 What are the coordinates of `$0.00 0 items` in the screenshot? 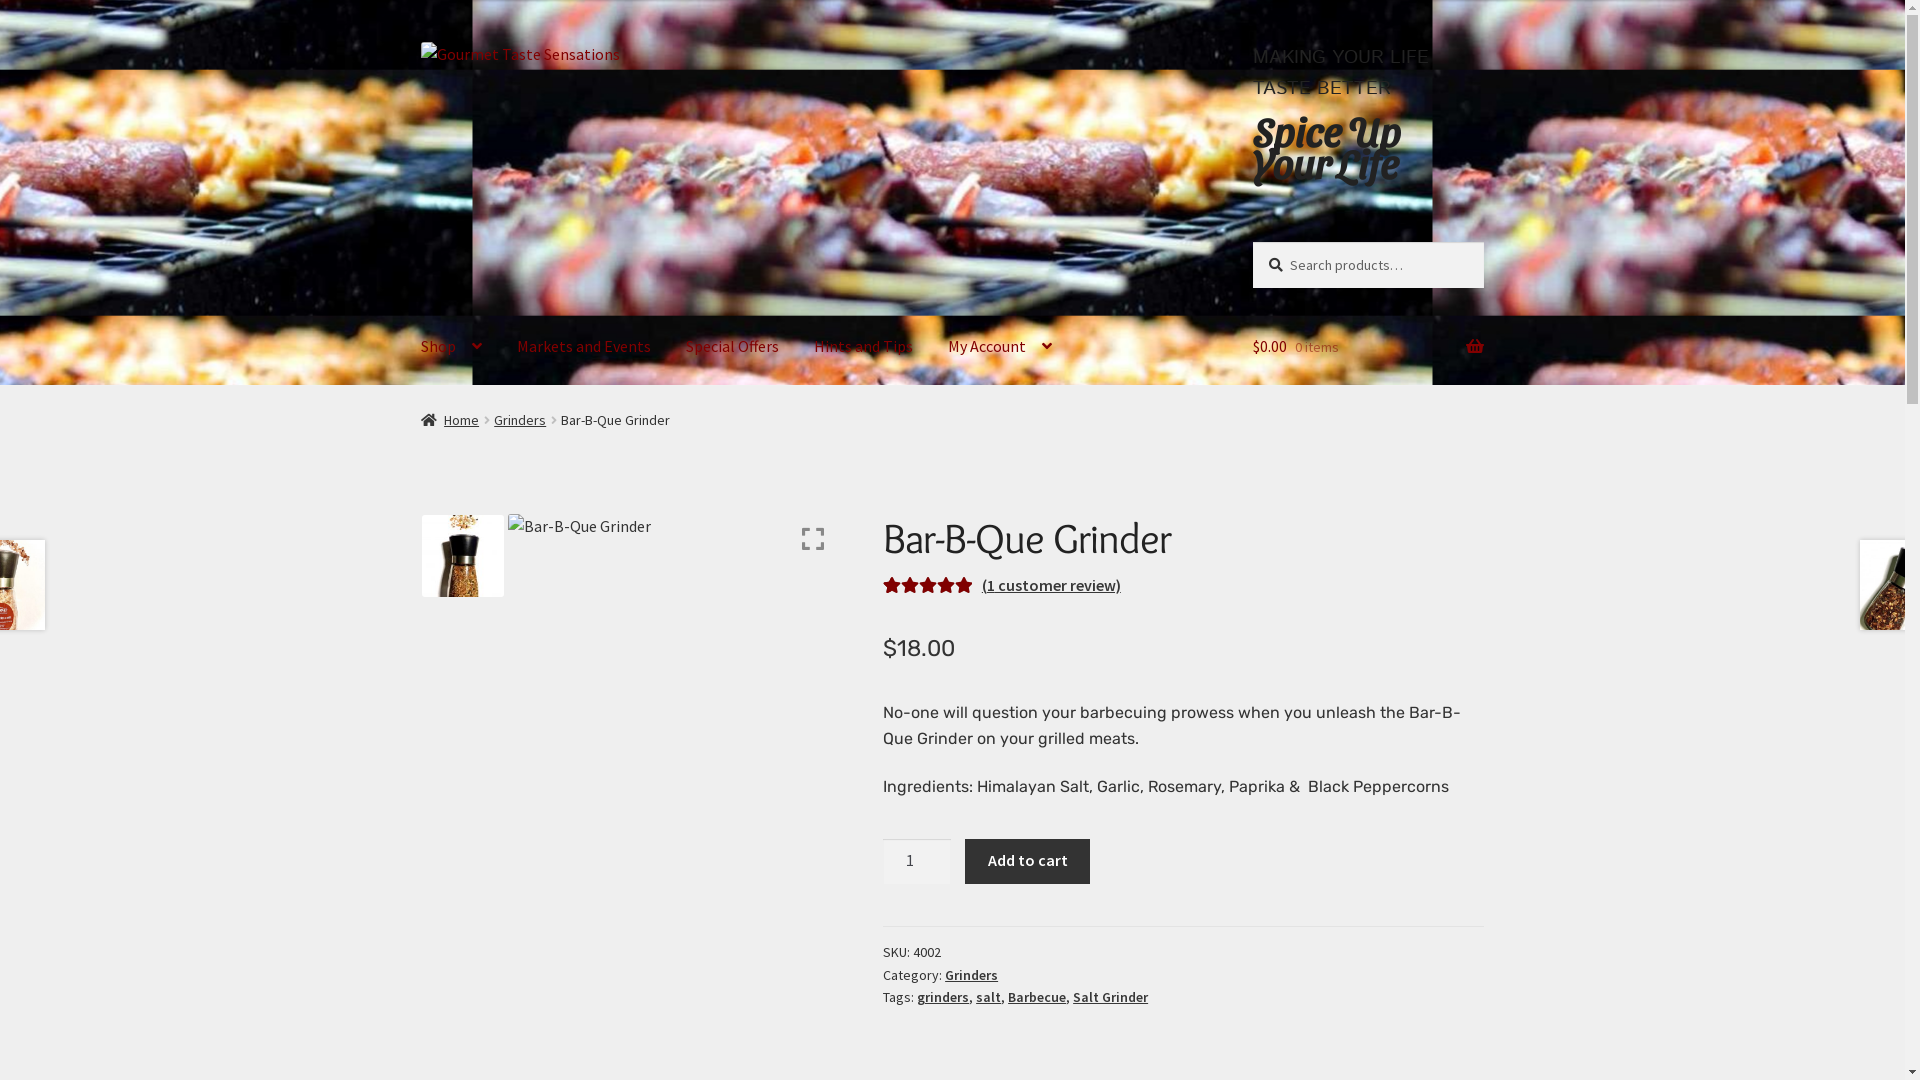 It's located at (1368, 347).